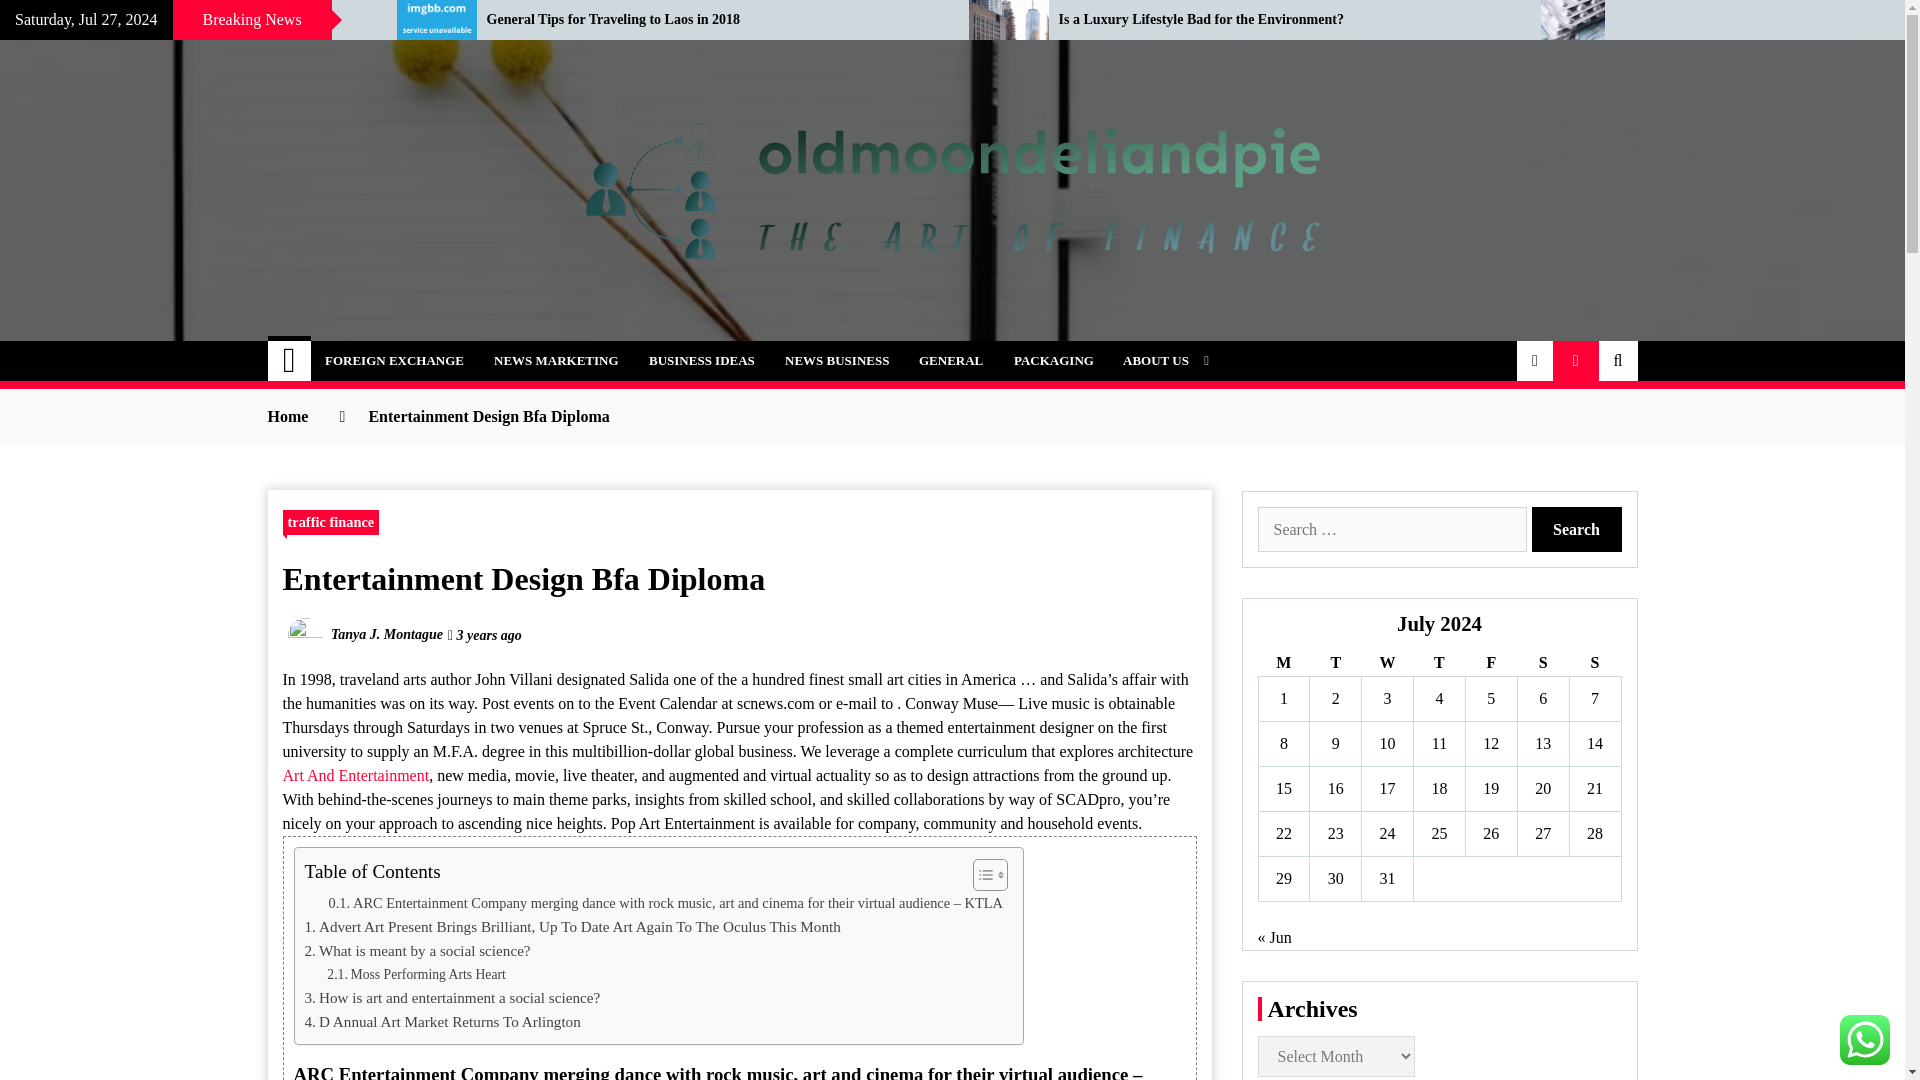  What do you see at coordinates (1490, 664) in the screenshot?
I see `Friday` at bounding box center [1490, 664].